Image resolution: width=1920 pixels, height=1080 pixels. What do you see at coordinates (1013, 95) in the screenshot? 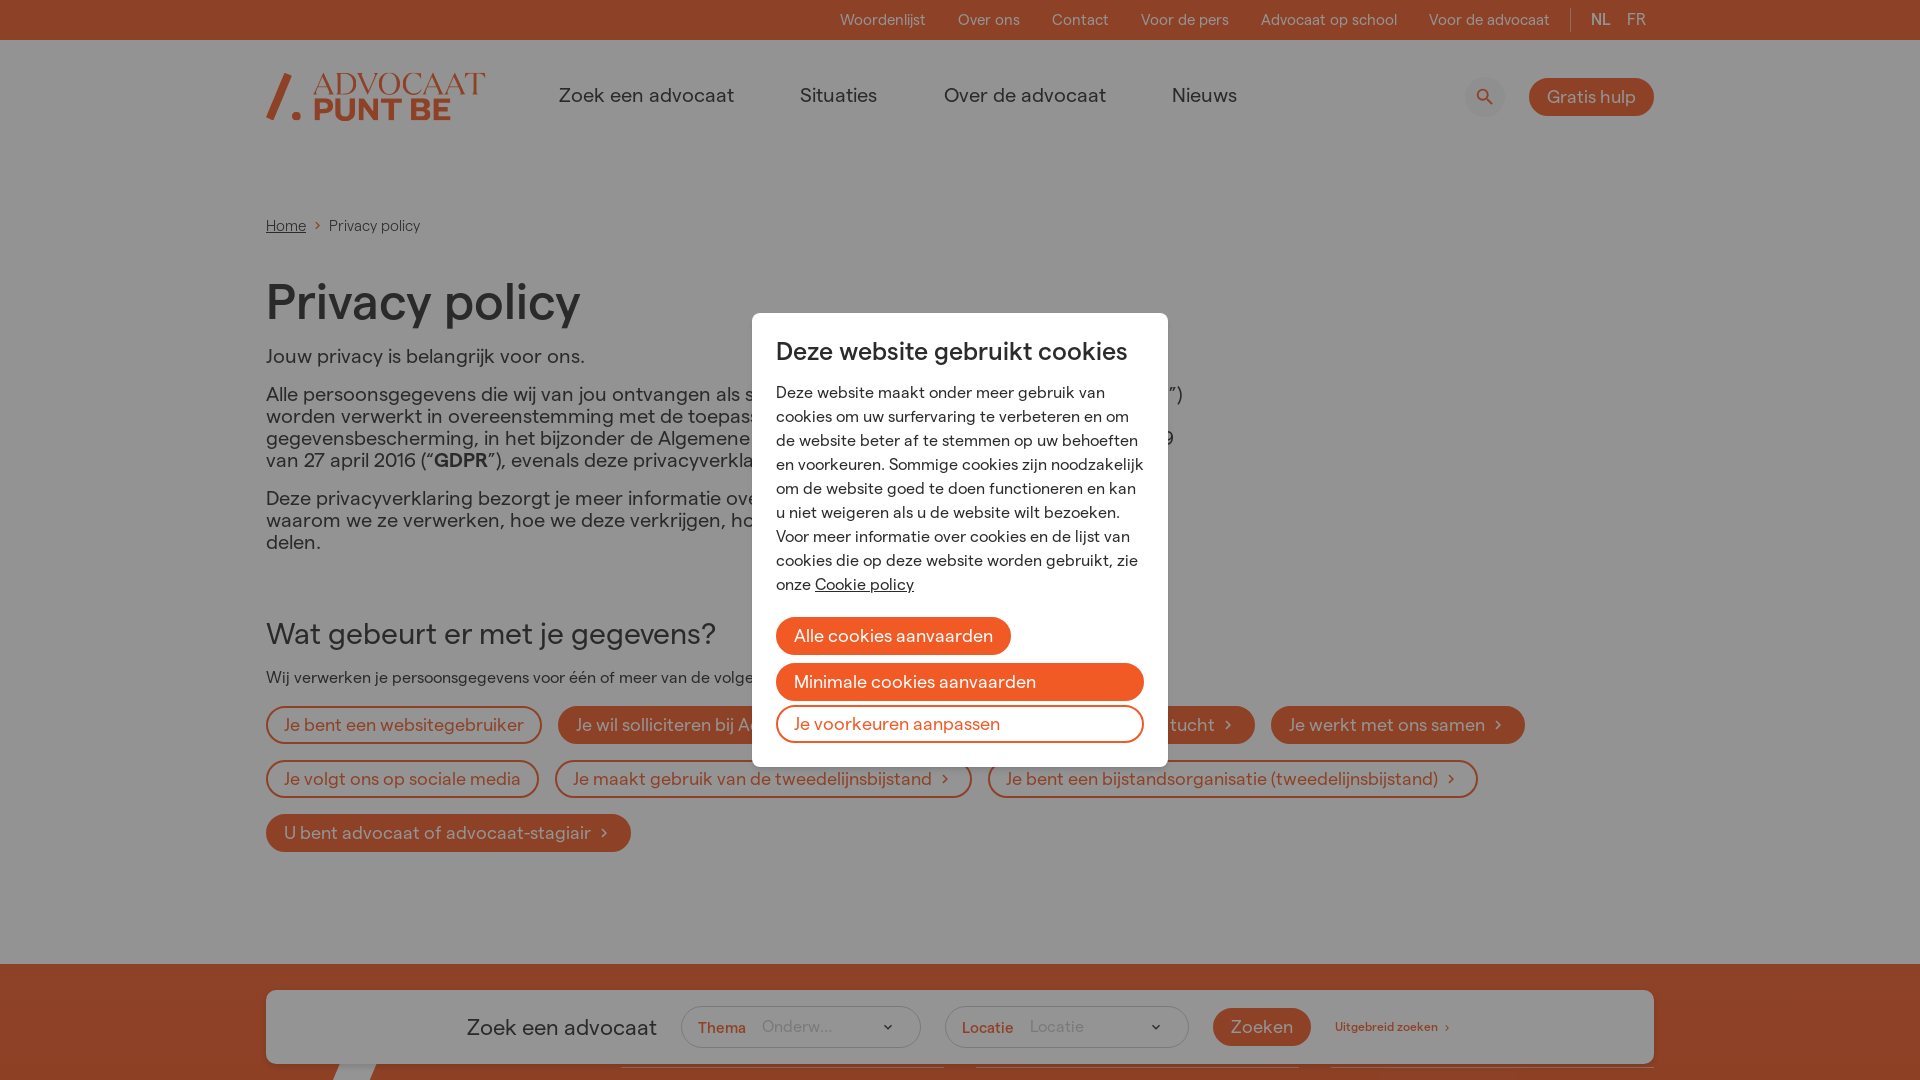
I see `Over de advocaat` at bounding box center [1013, 95].